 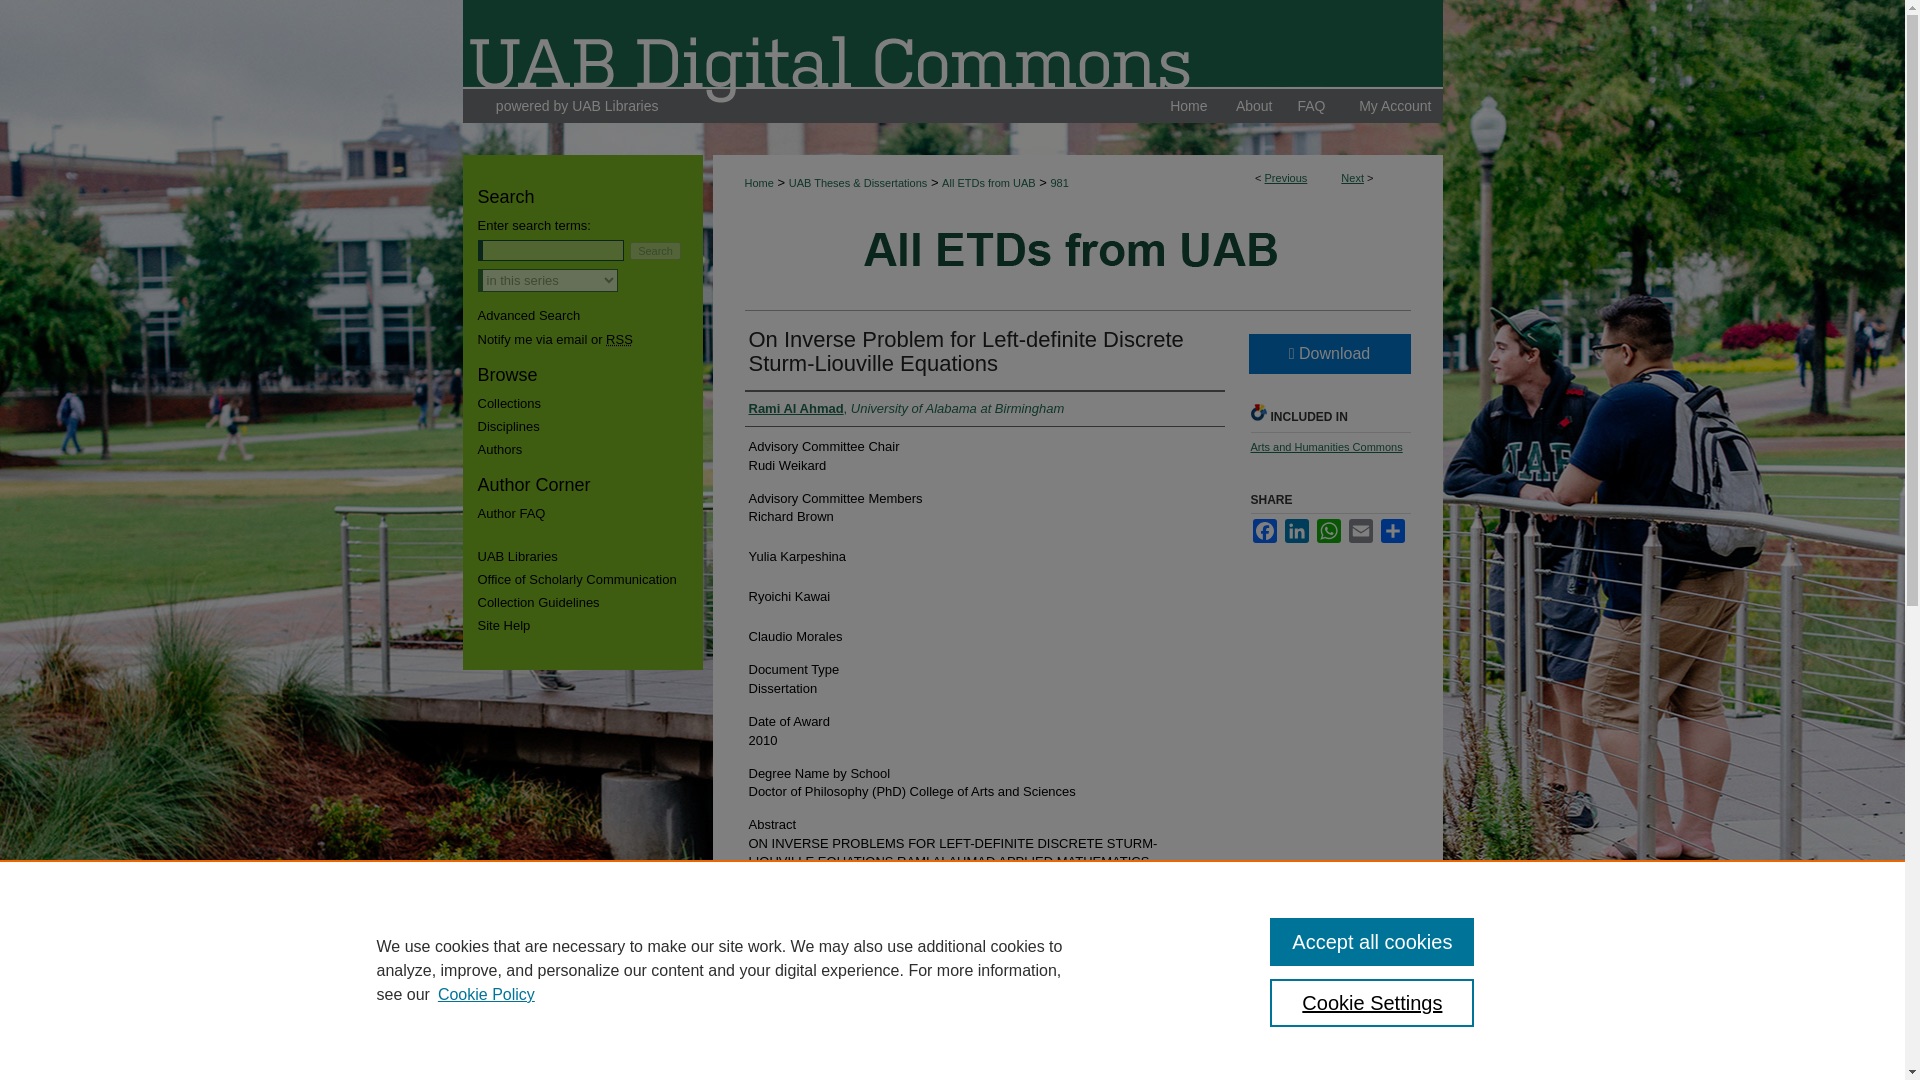 What do you see at coordinates (1311, 106) in the screenshot?
I see `FAQ` at bounding box center [1311, 106].